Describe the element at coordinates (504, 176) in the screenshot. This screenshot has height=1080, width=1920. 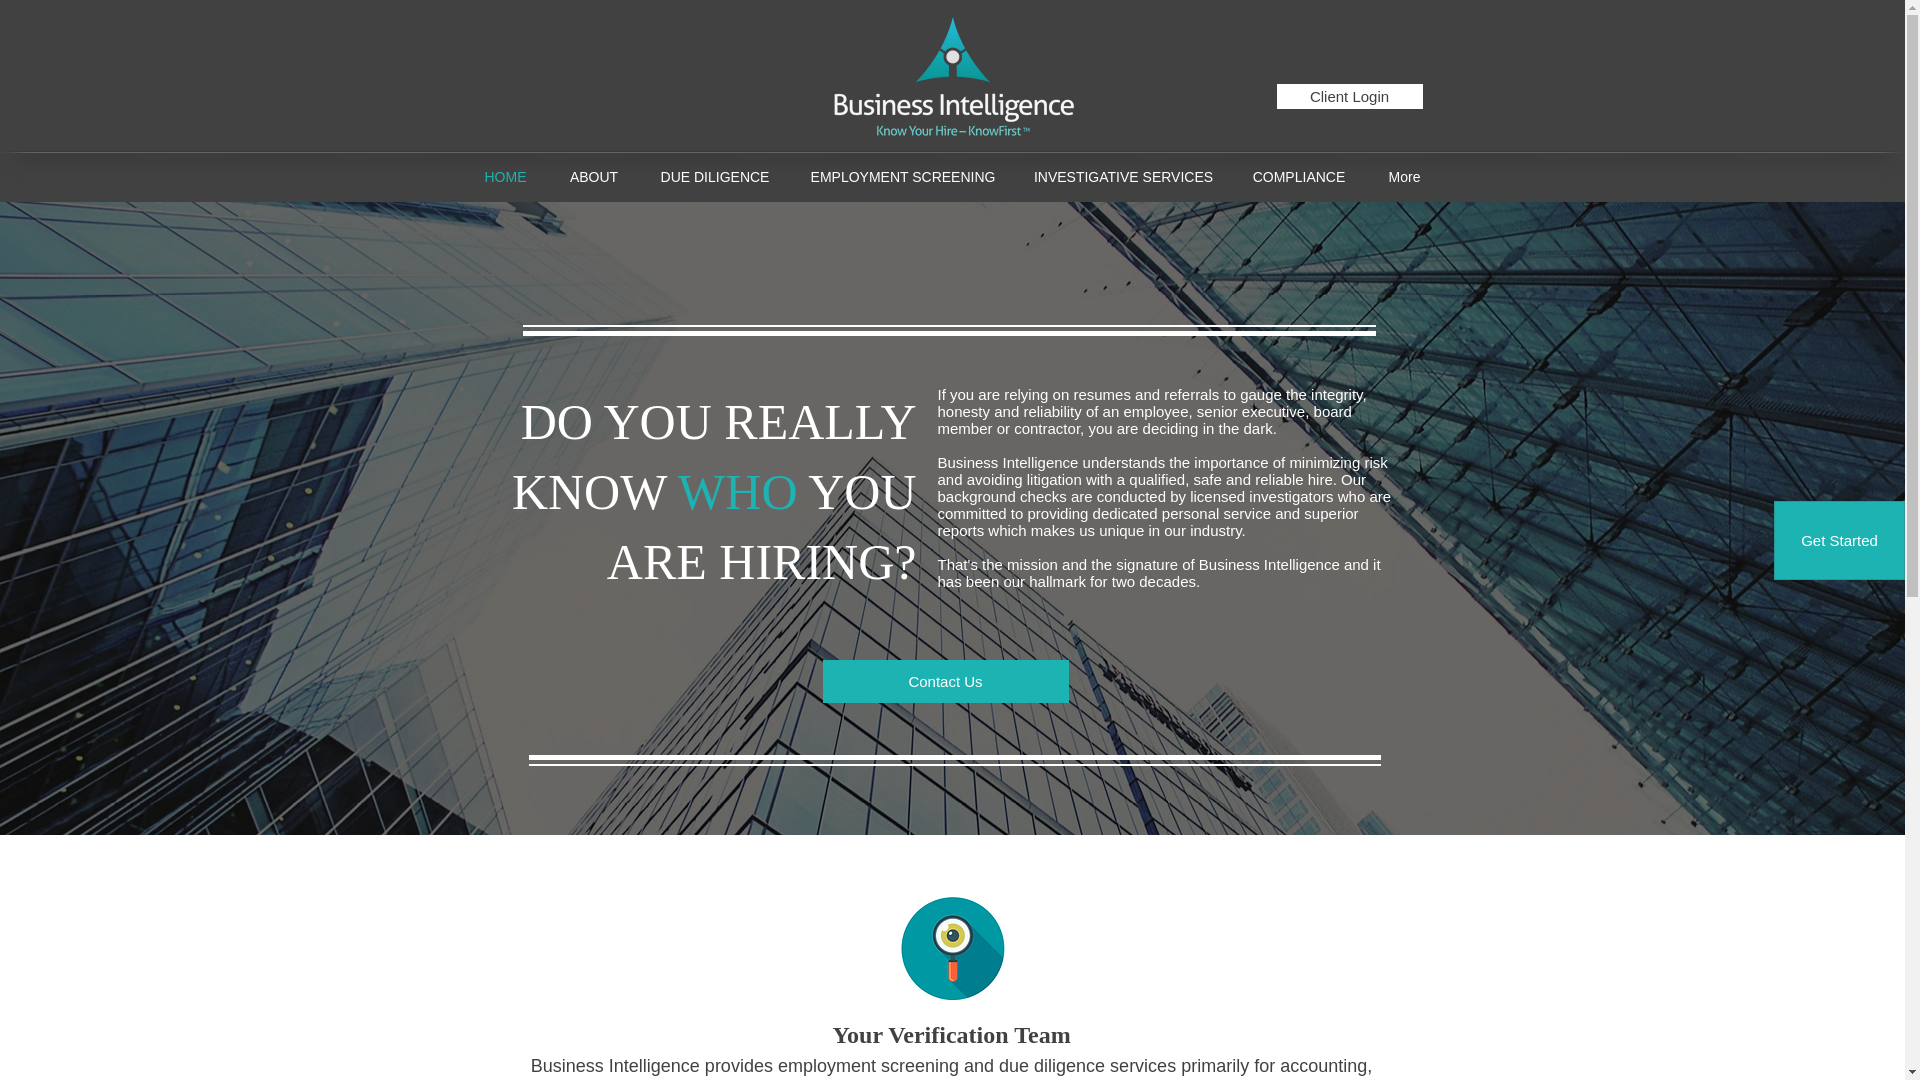
I see `HOME` at that location.